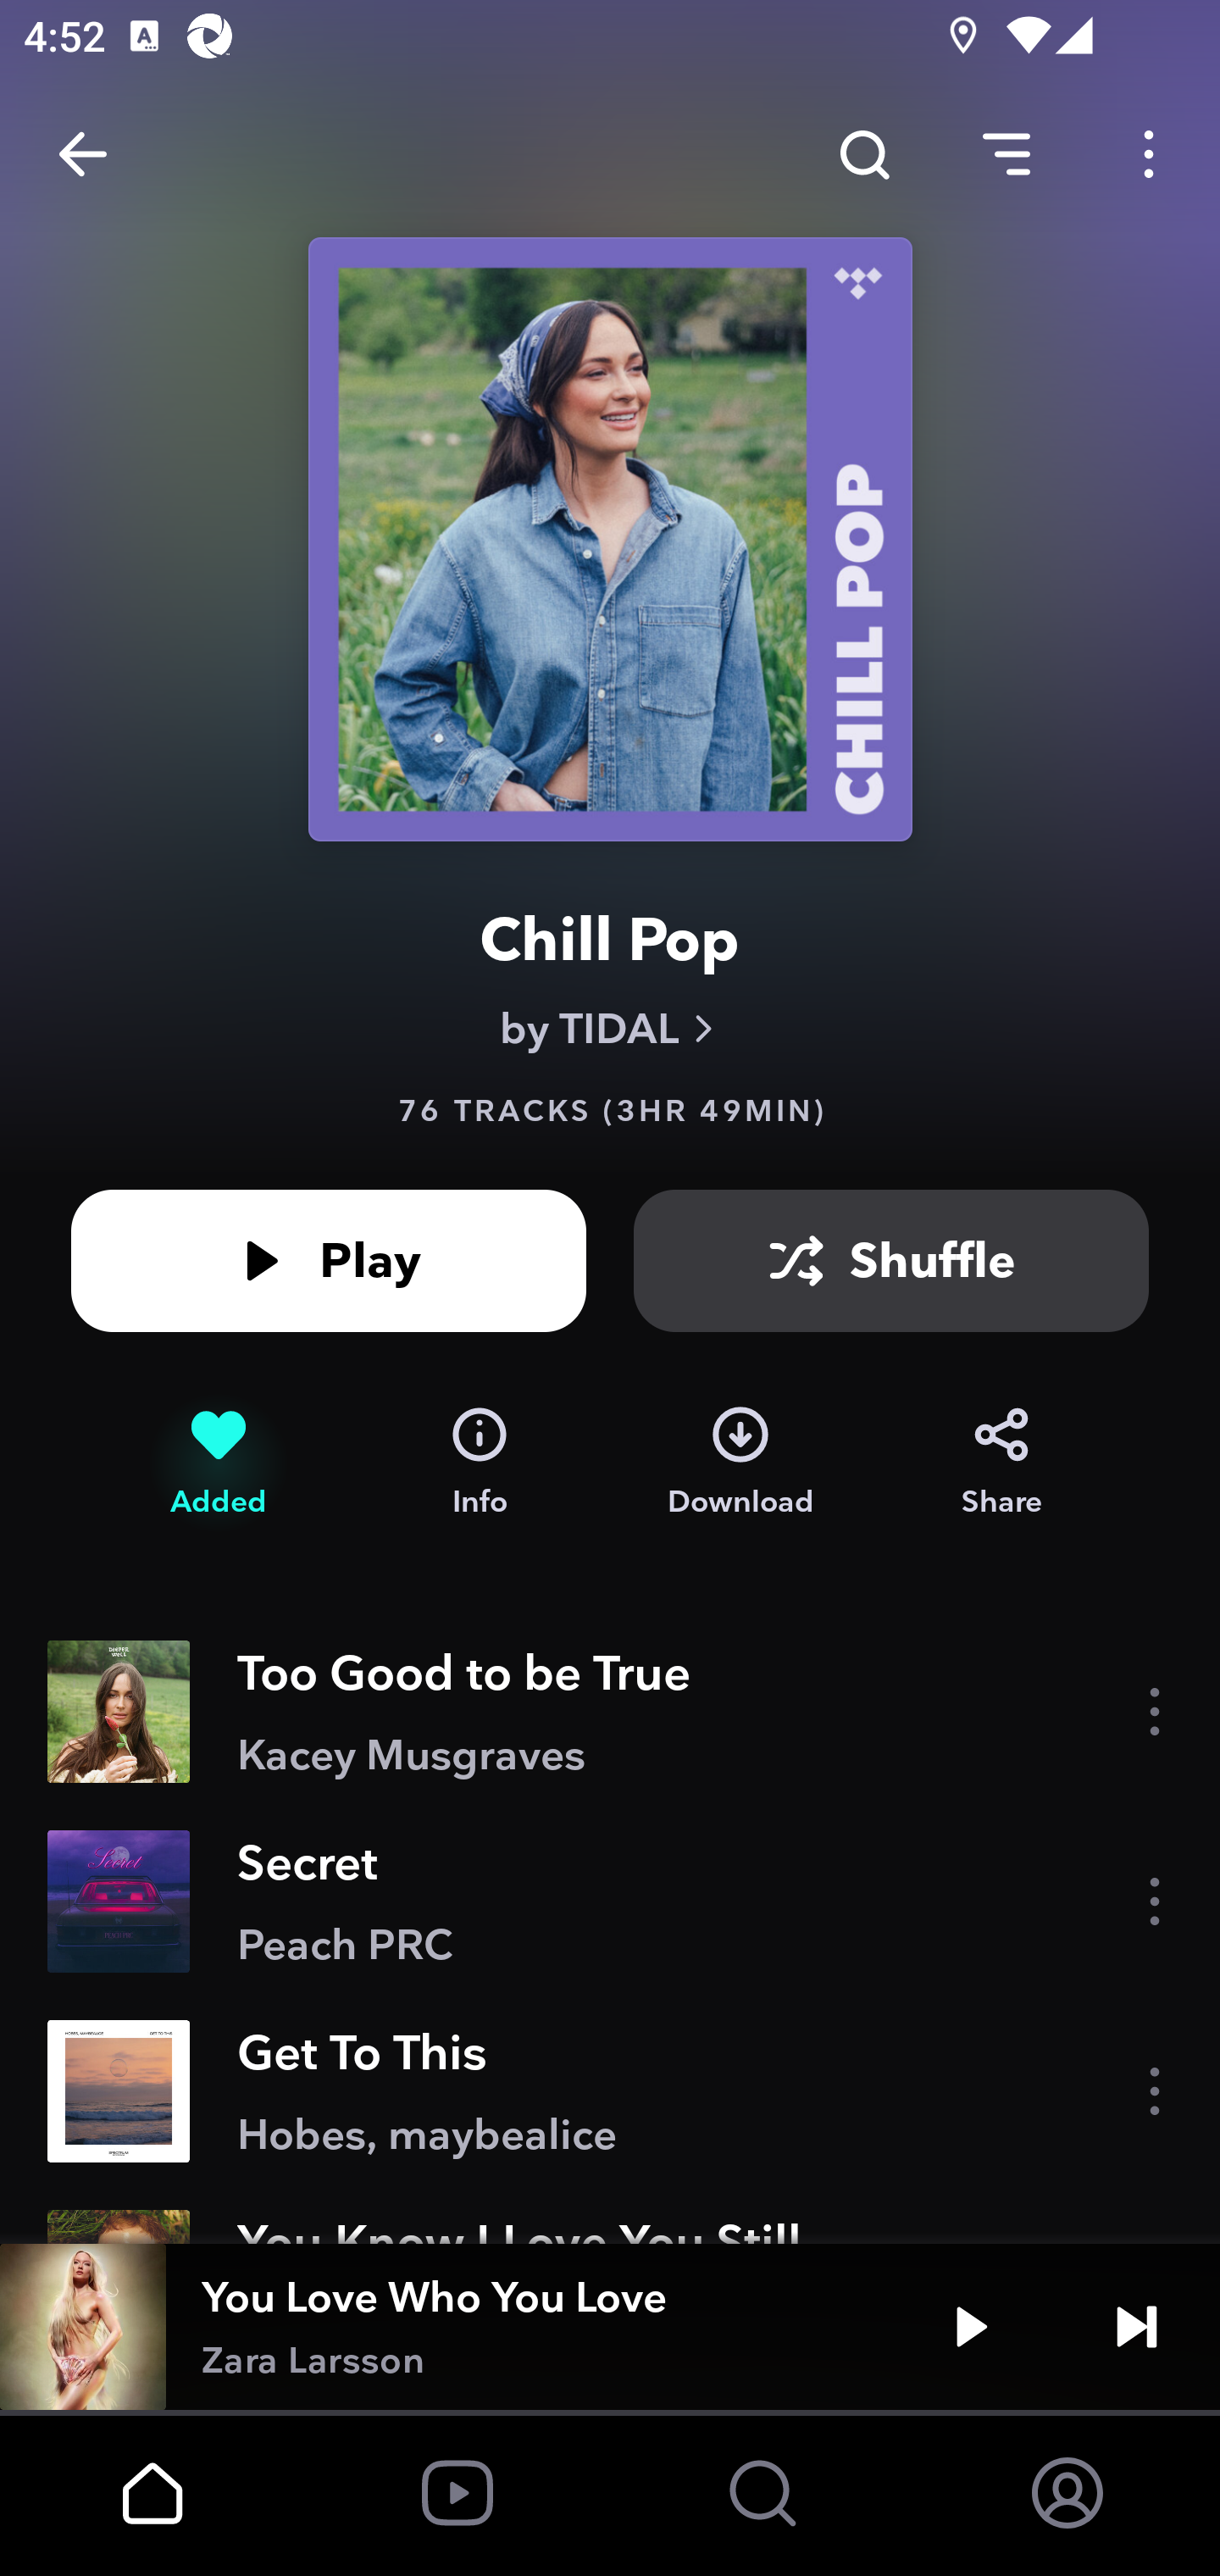 This screenshot has height=2576, width=1220. I want to click on You Love Who You Love Zara Larsson Play, so click(610, 2327).